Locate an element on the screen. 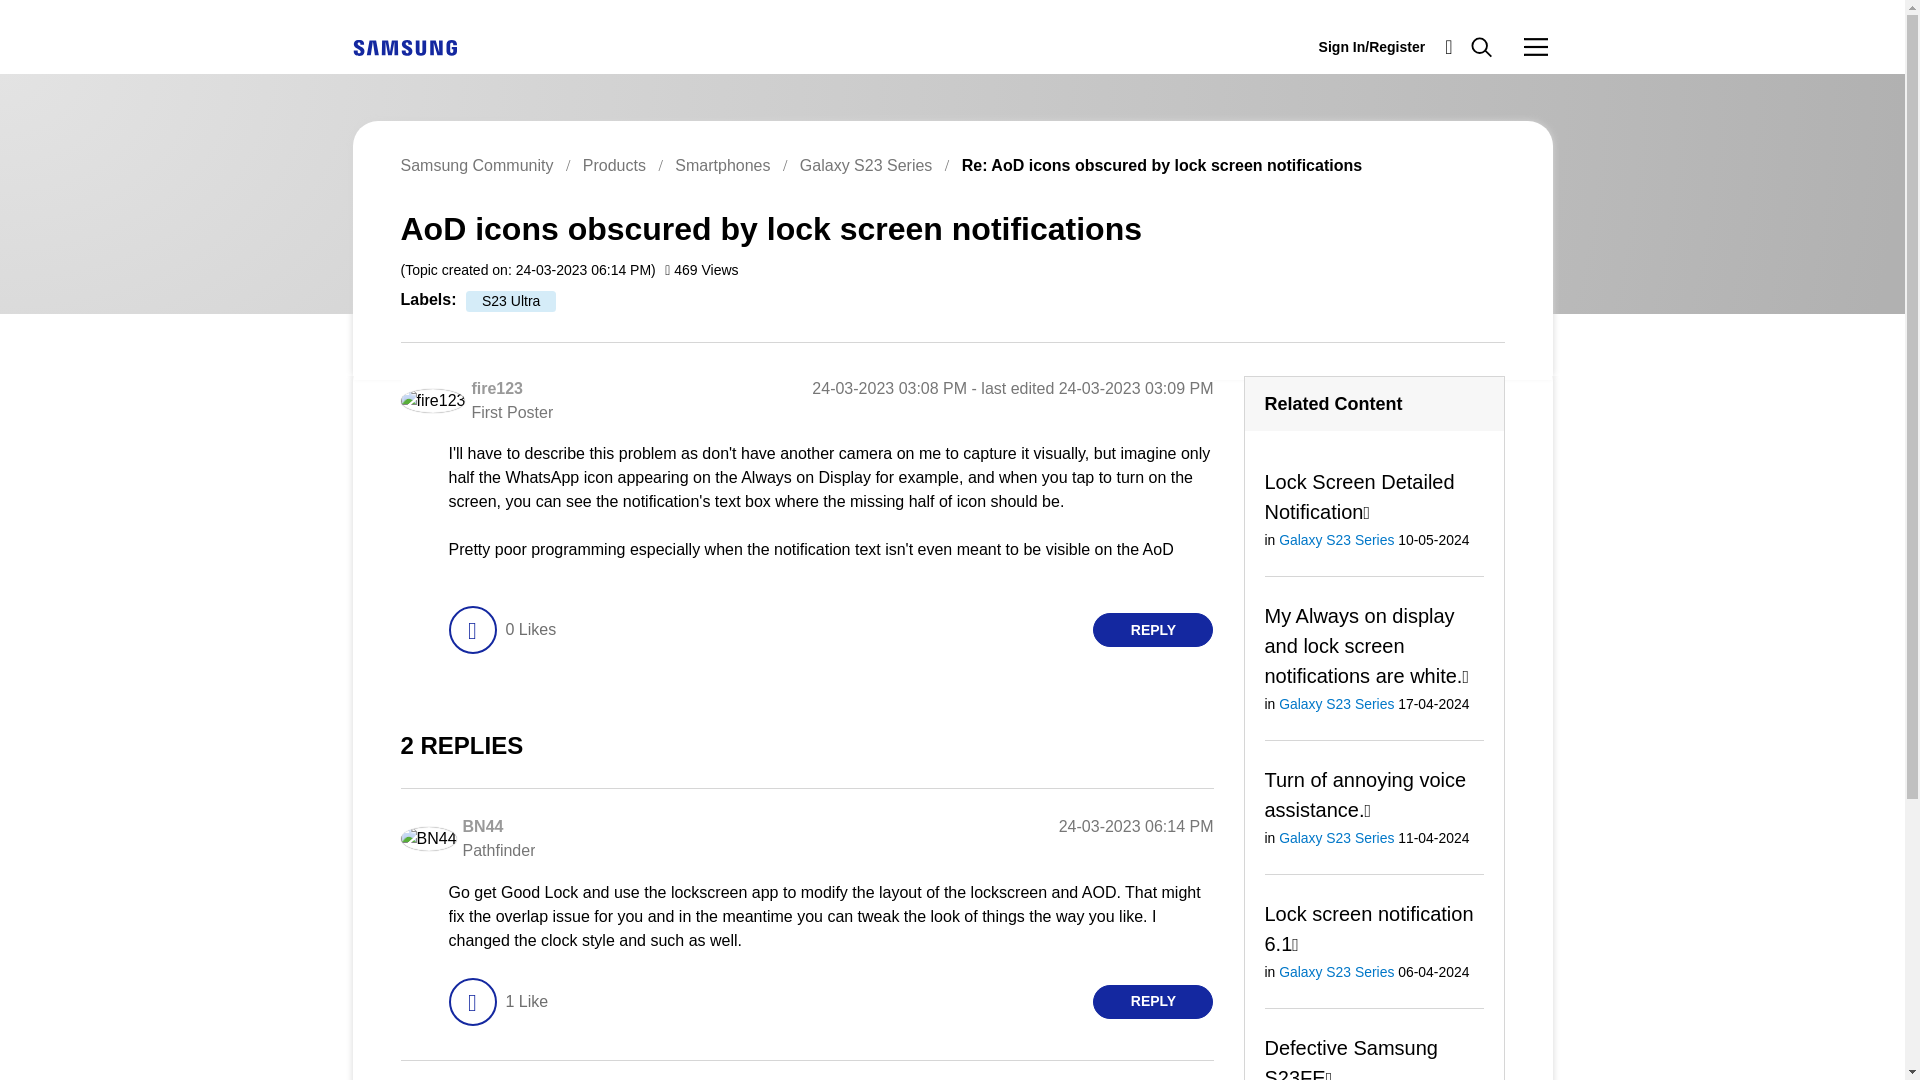 Image resolution: width=1920 pixels, height=1080 pixels. S23 Ultra is located at coordinates (511, 301).